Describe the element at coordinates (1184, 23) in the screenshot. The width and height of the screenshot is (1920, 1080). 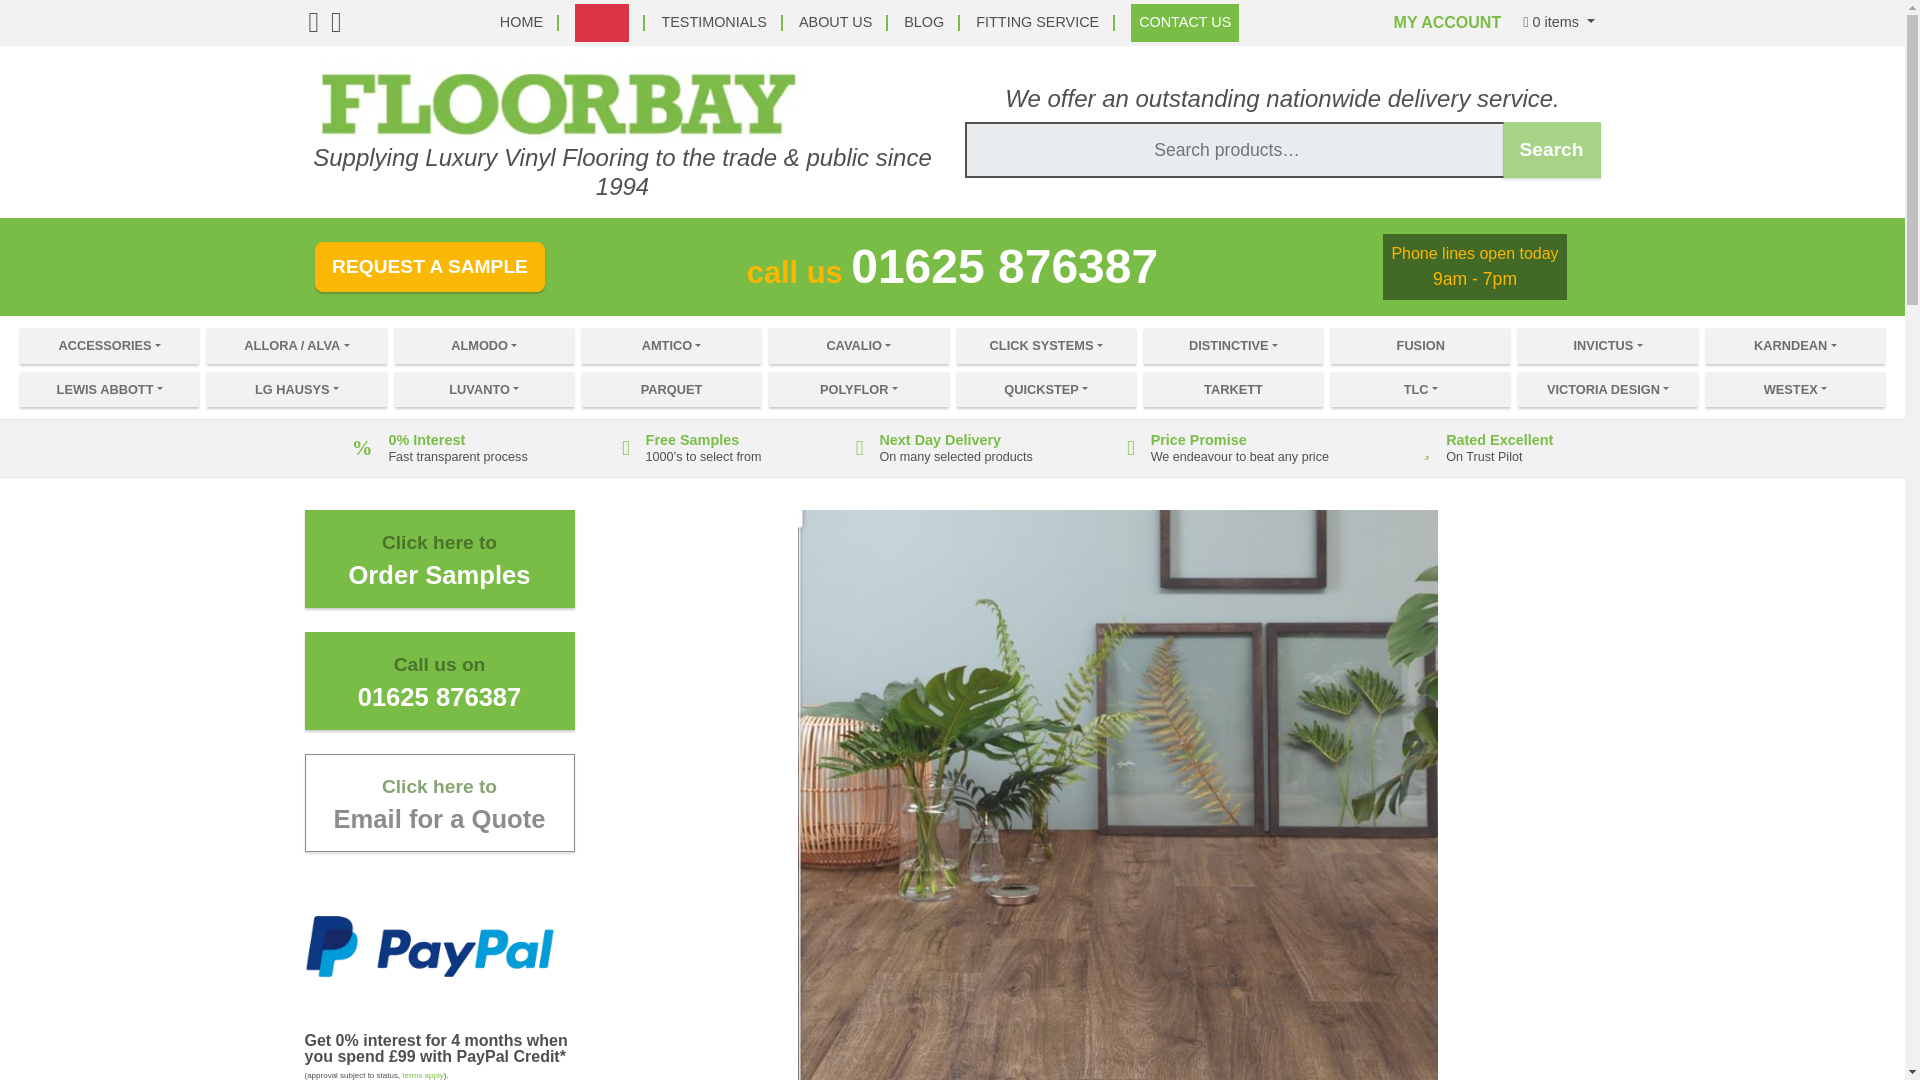
I see `CONTACT US` at that location.